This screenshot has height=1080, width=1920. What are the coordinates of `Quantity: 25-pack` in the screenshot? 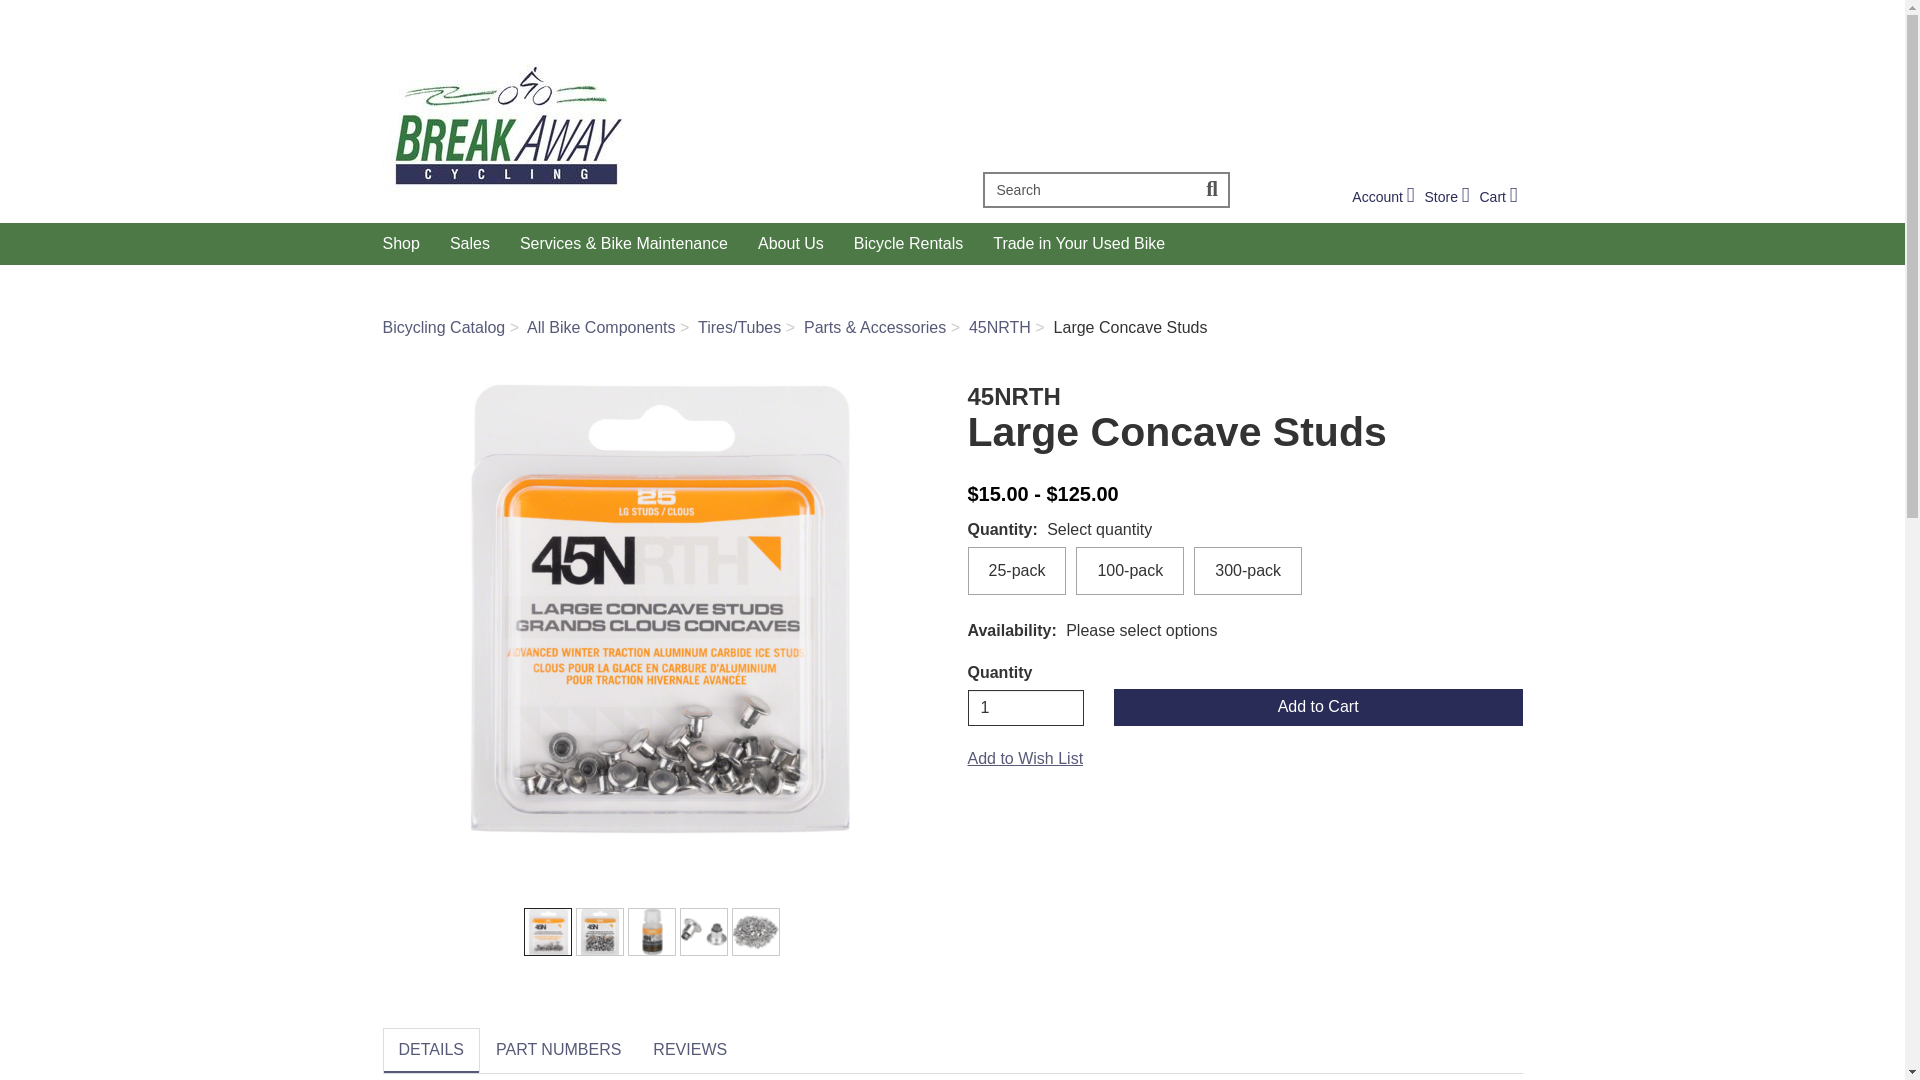 It's located at (547, 932).